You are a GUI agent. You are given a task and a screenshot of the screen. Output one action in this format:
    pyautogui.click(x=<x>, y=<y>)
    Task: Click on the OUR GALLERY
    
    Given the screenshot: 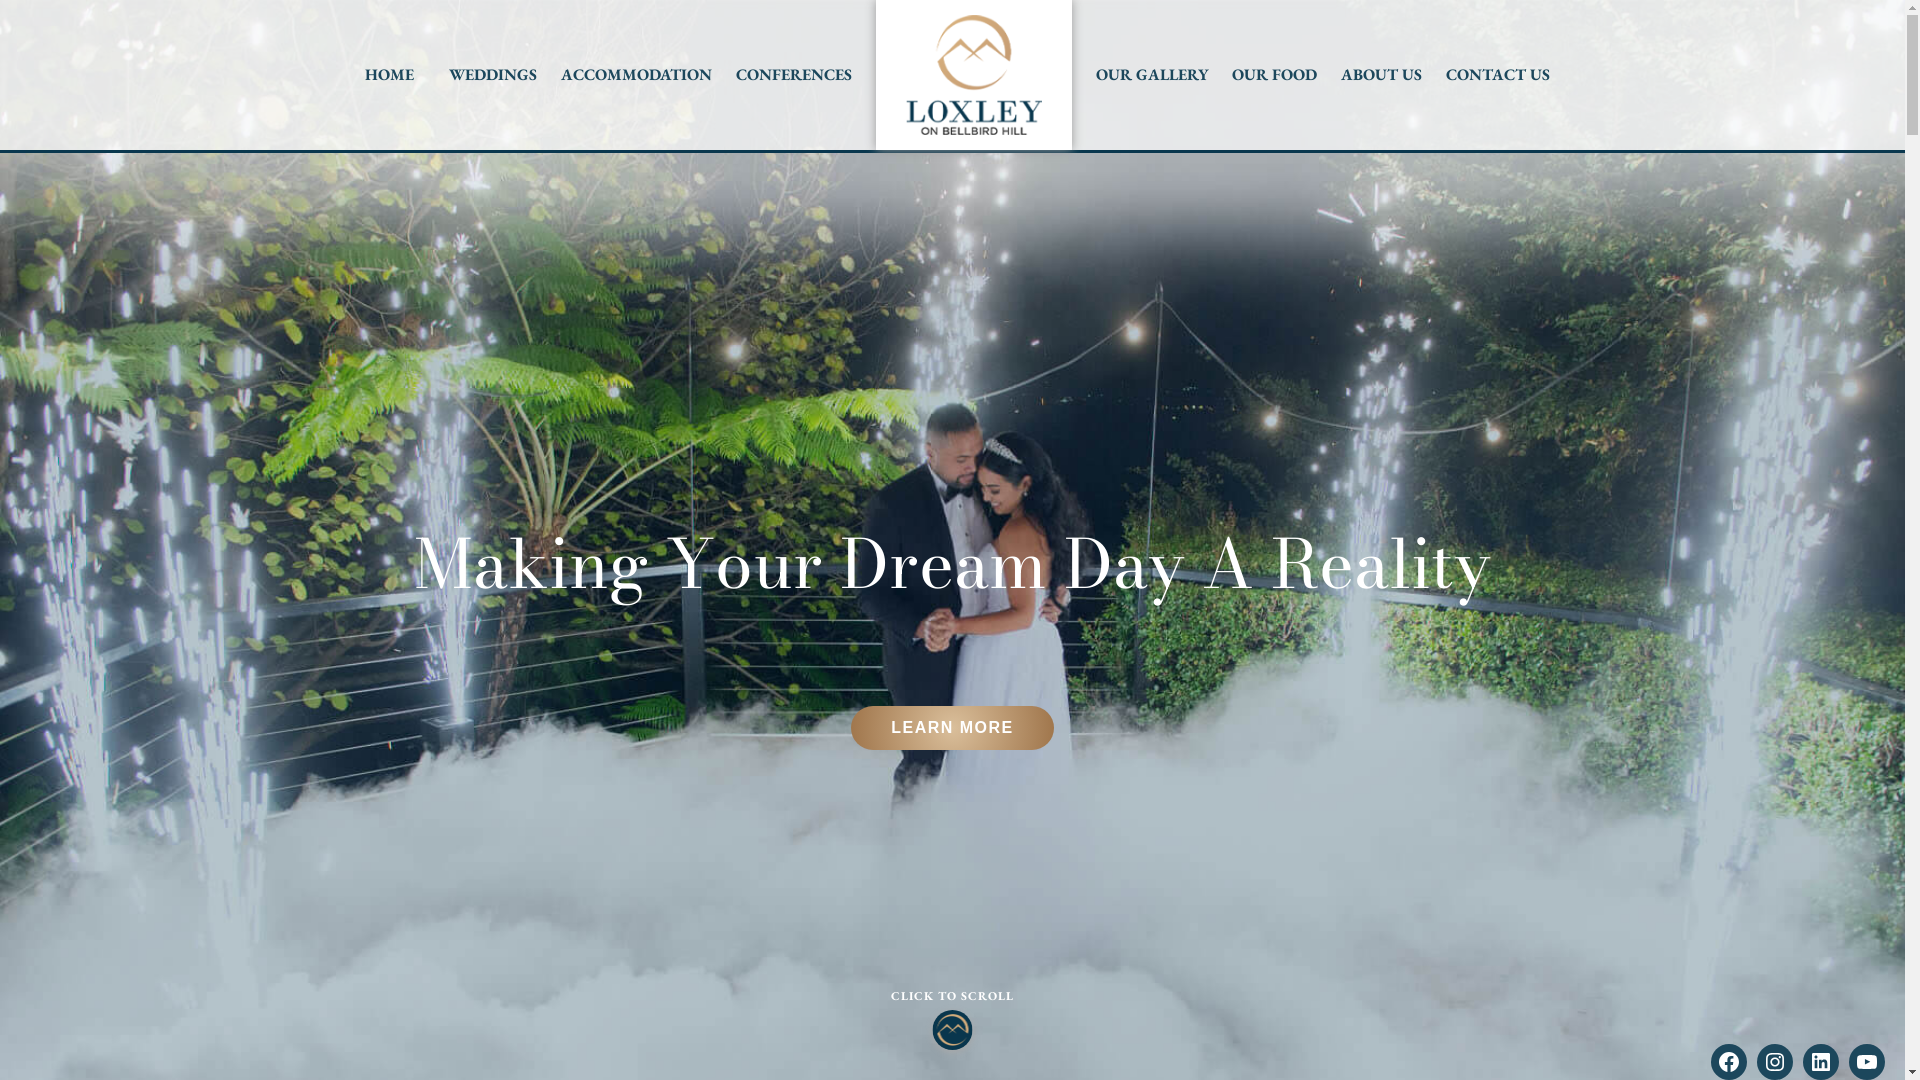 What is the action you would take?
    pyautogui.click(x=1152, y=75)
    